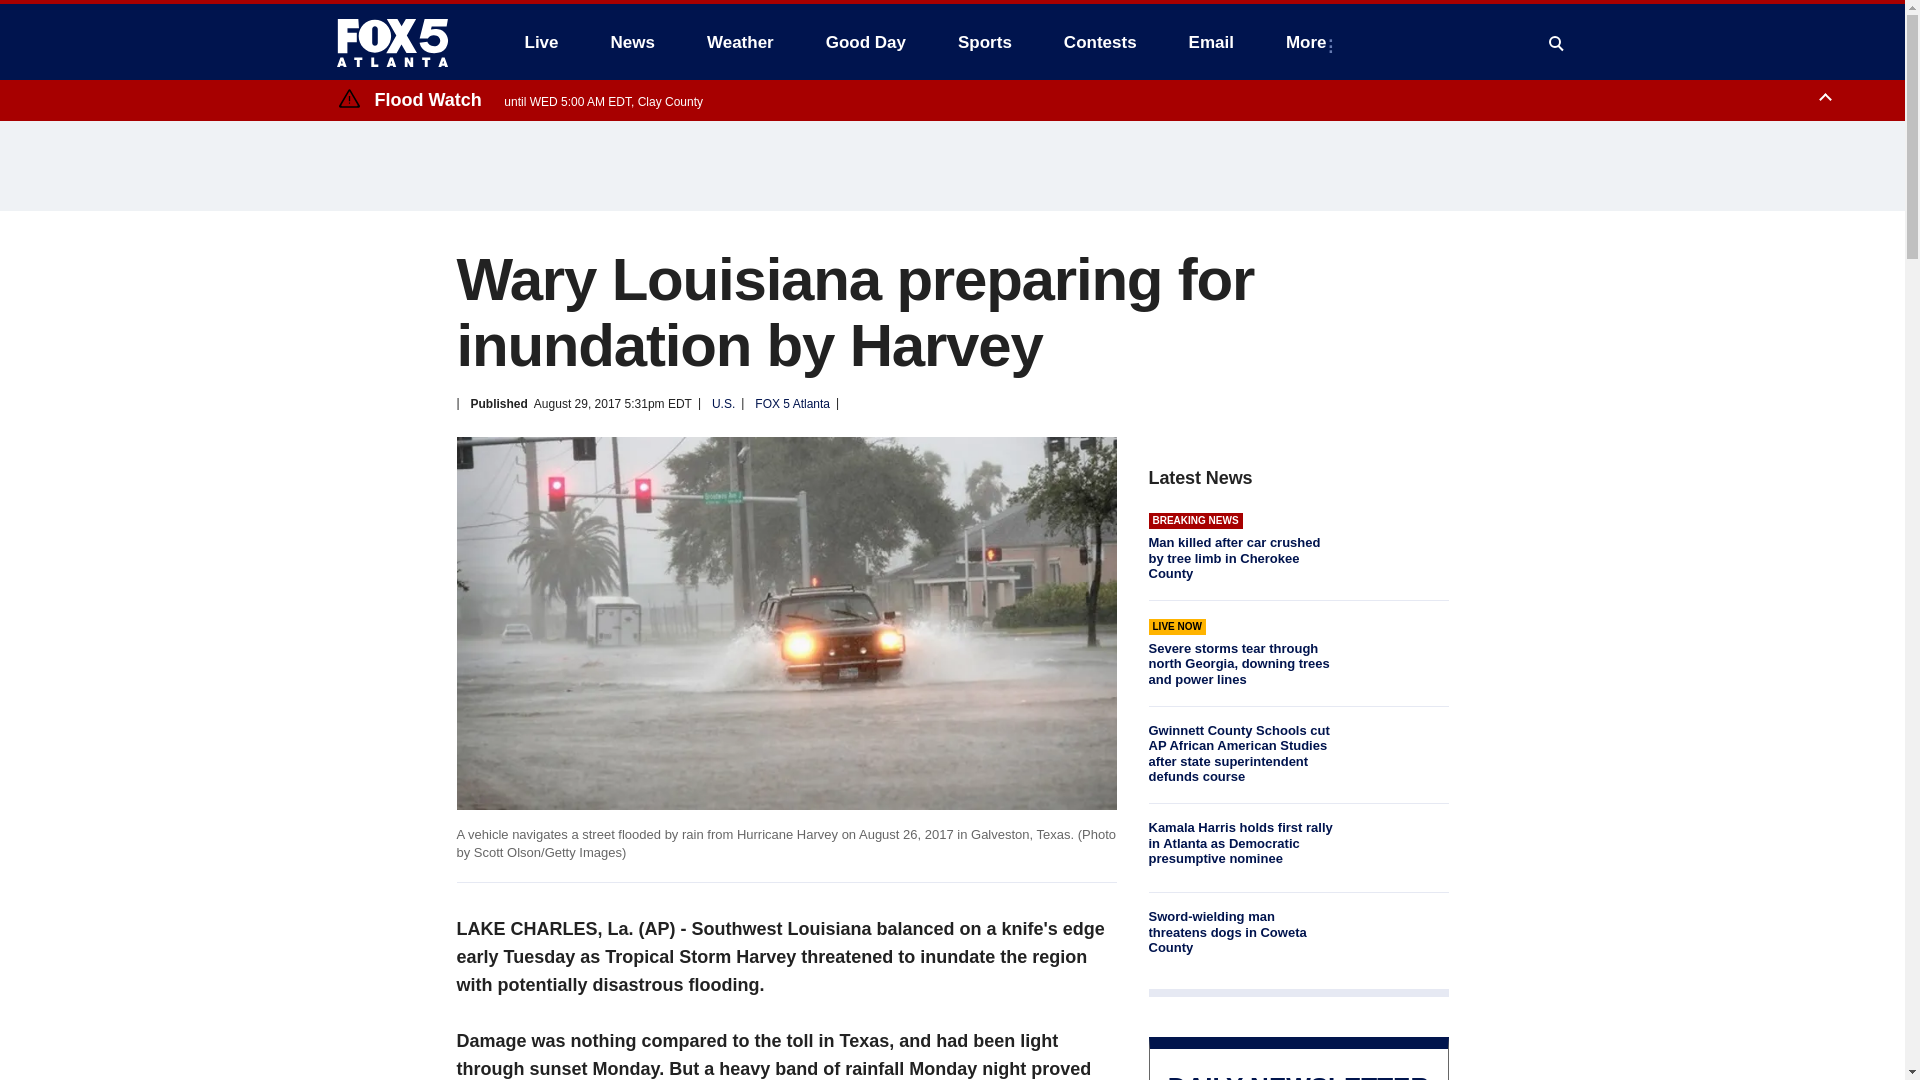 This screenshot has width=1920, height=1080. What do you see at coordinates (541, 42) in the screenshot?
I see `Live` at bounding box center [541, 42].